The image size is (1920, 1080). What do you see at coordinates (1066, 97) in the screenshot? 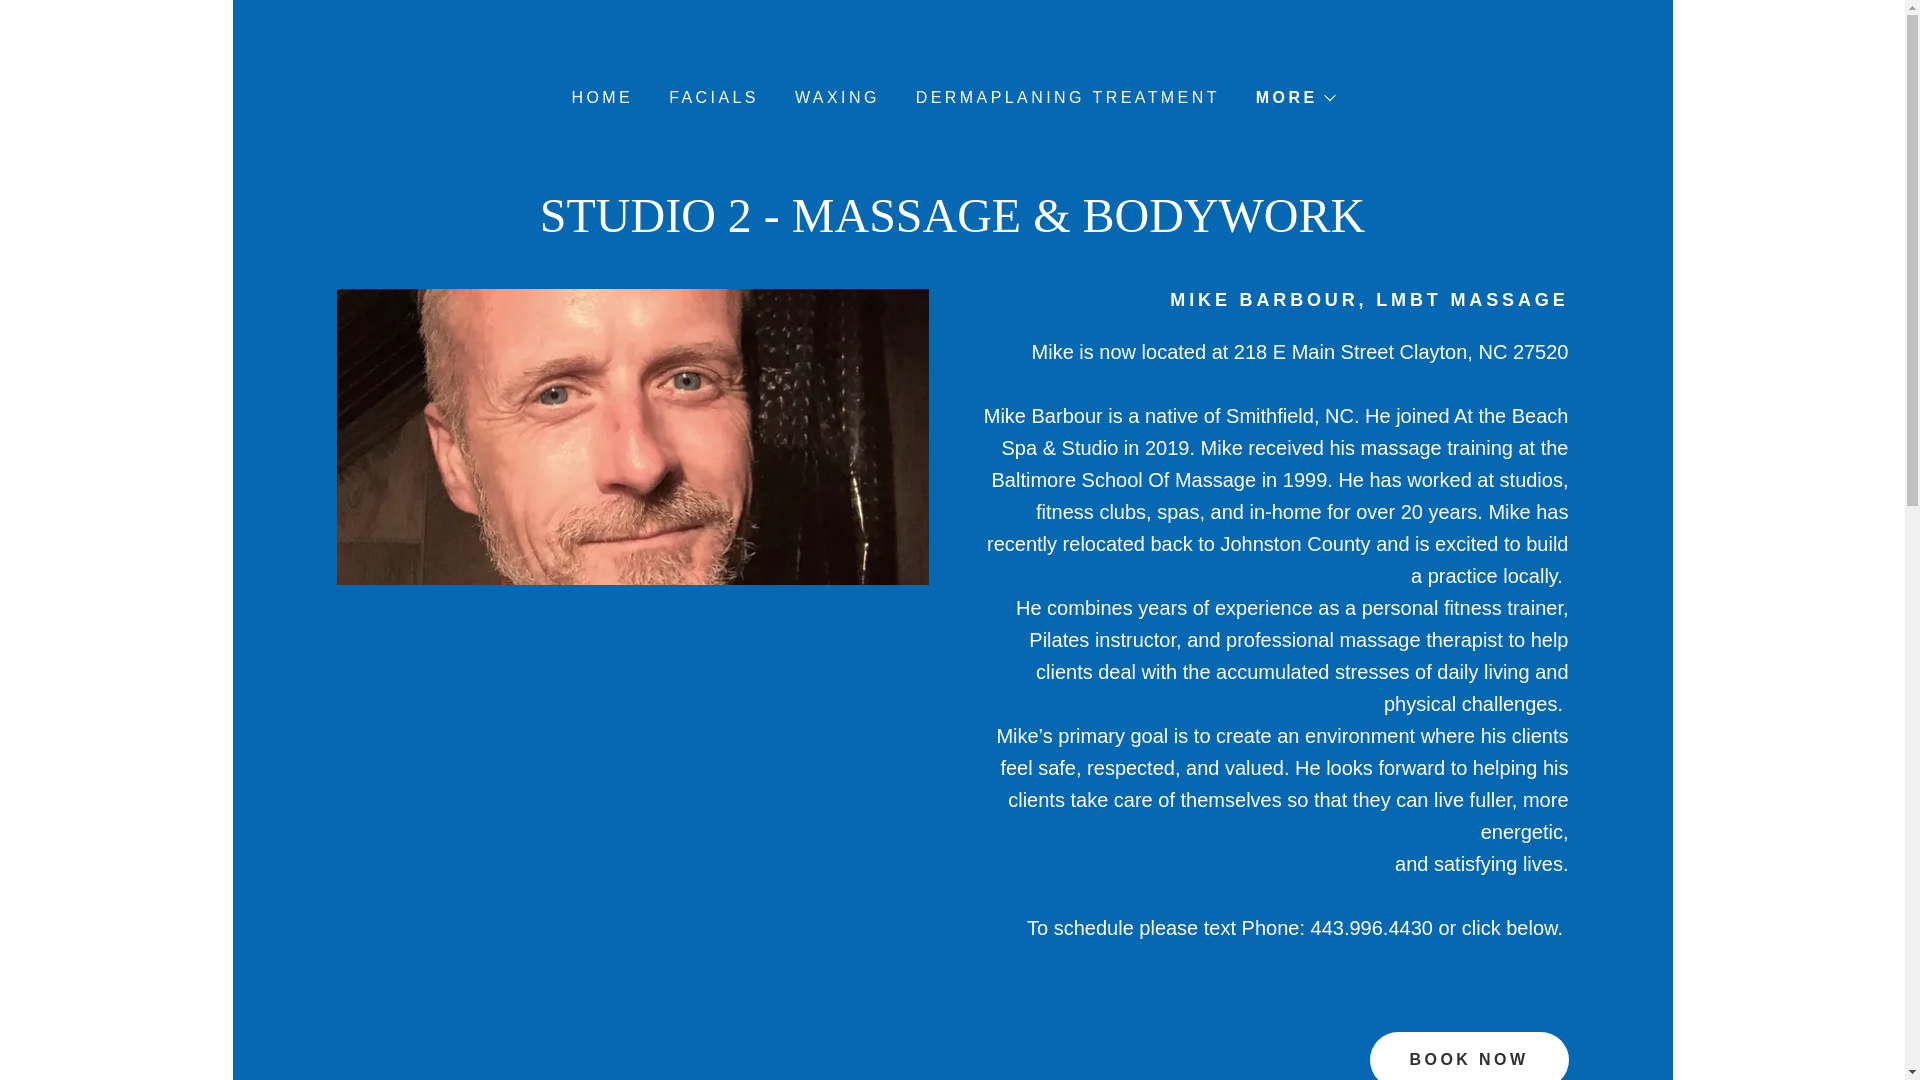
I see `DERMAPLANING TREATMENT` at bounding box center [1066, 97].